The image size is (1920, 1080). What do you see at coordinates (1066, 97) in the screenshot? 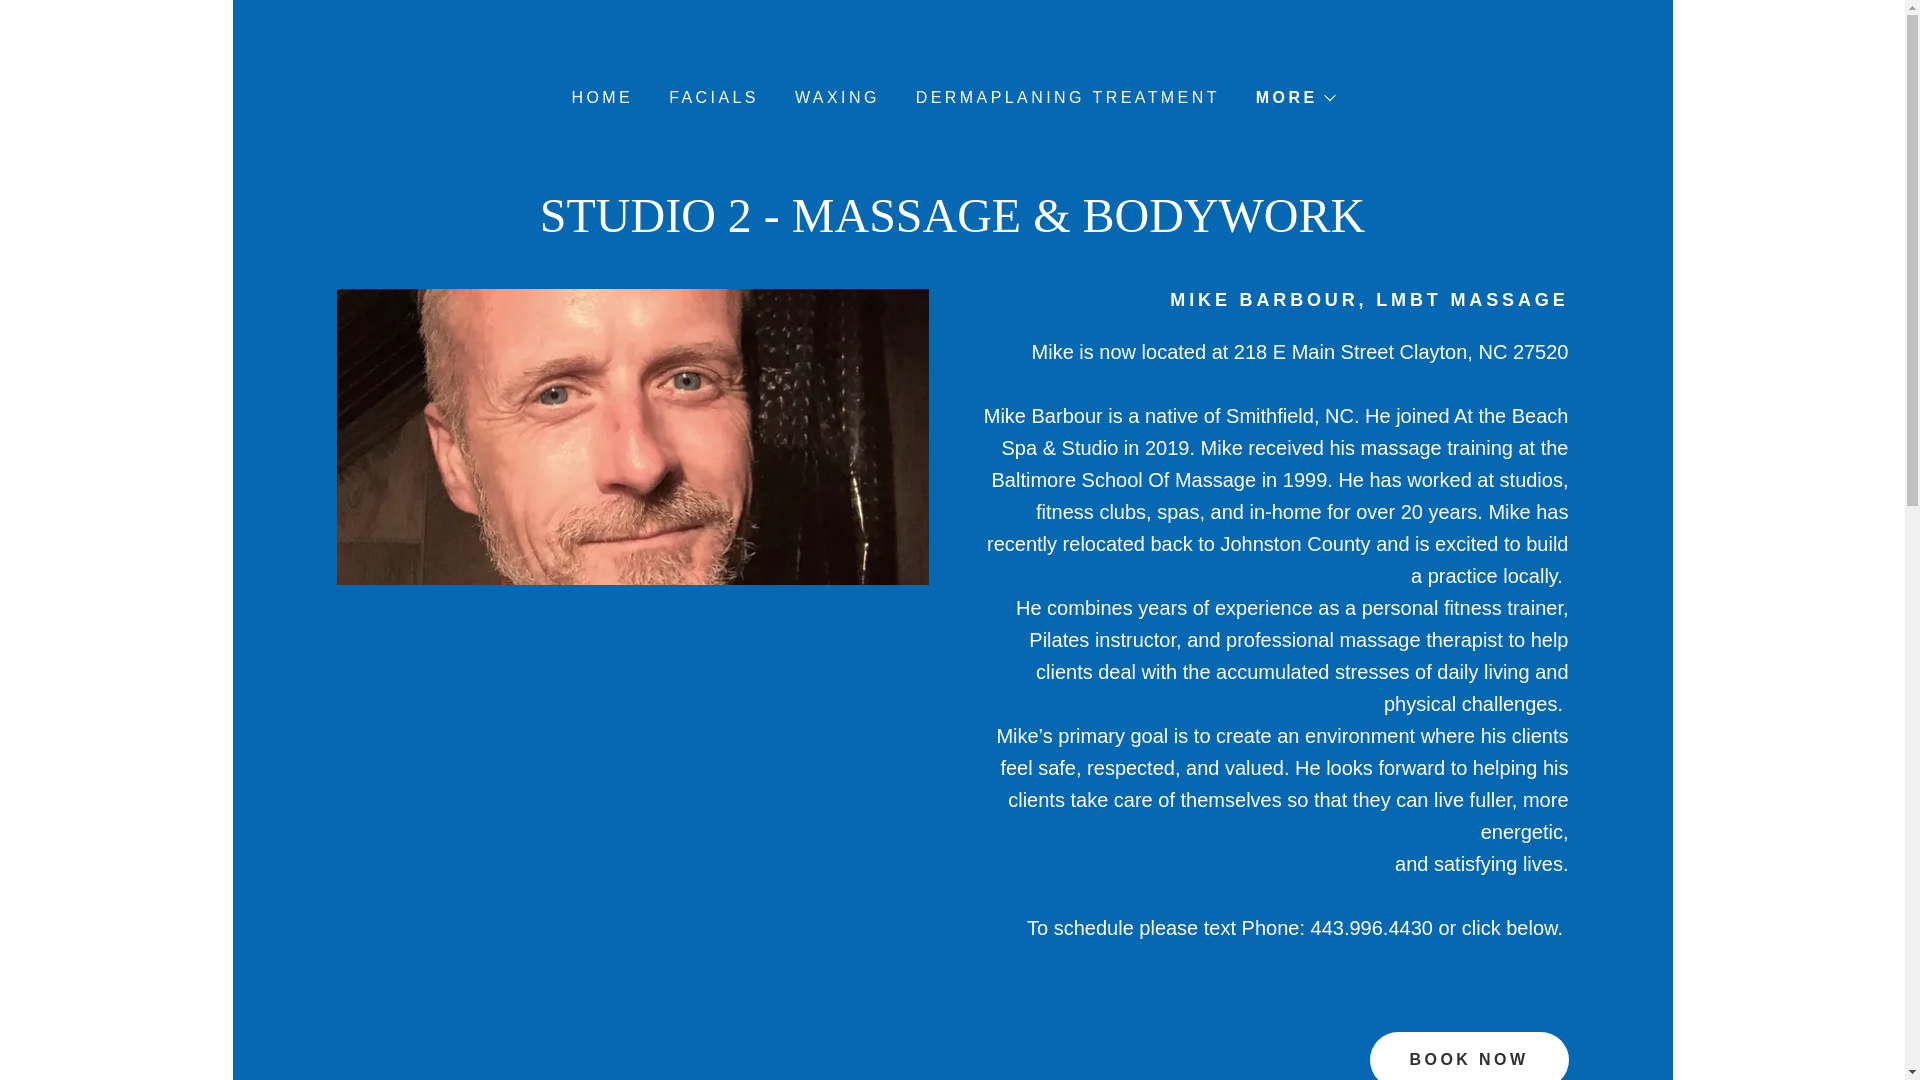
I see `DERMAPLANING TREATMENT` at bounding box center [1066, 97].